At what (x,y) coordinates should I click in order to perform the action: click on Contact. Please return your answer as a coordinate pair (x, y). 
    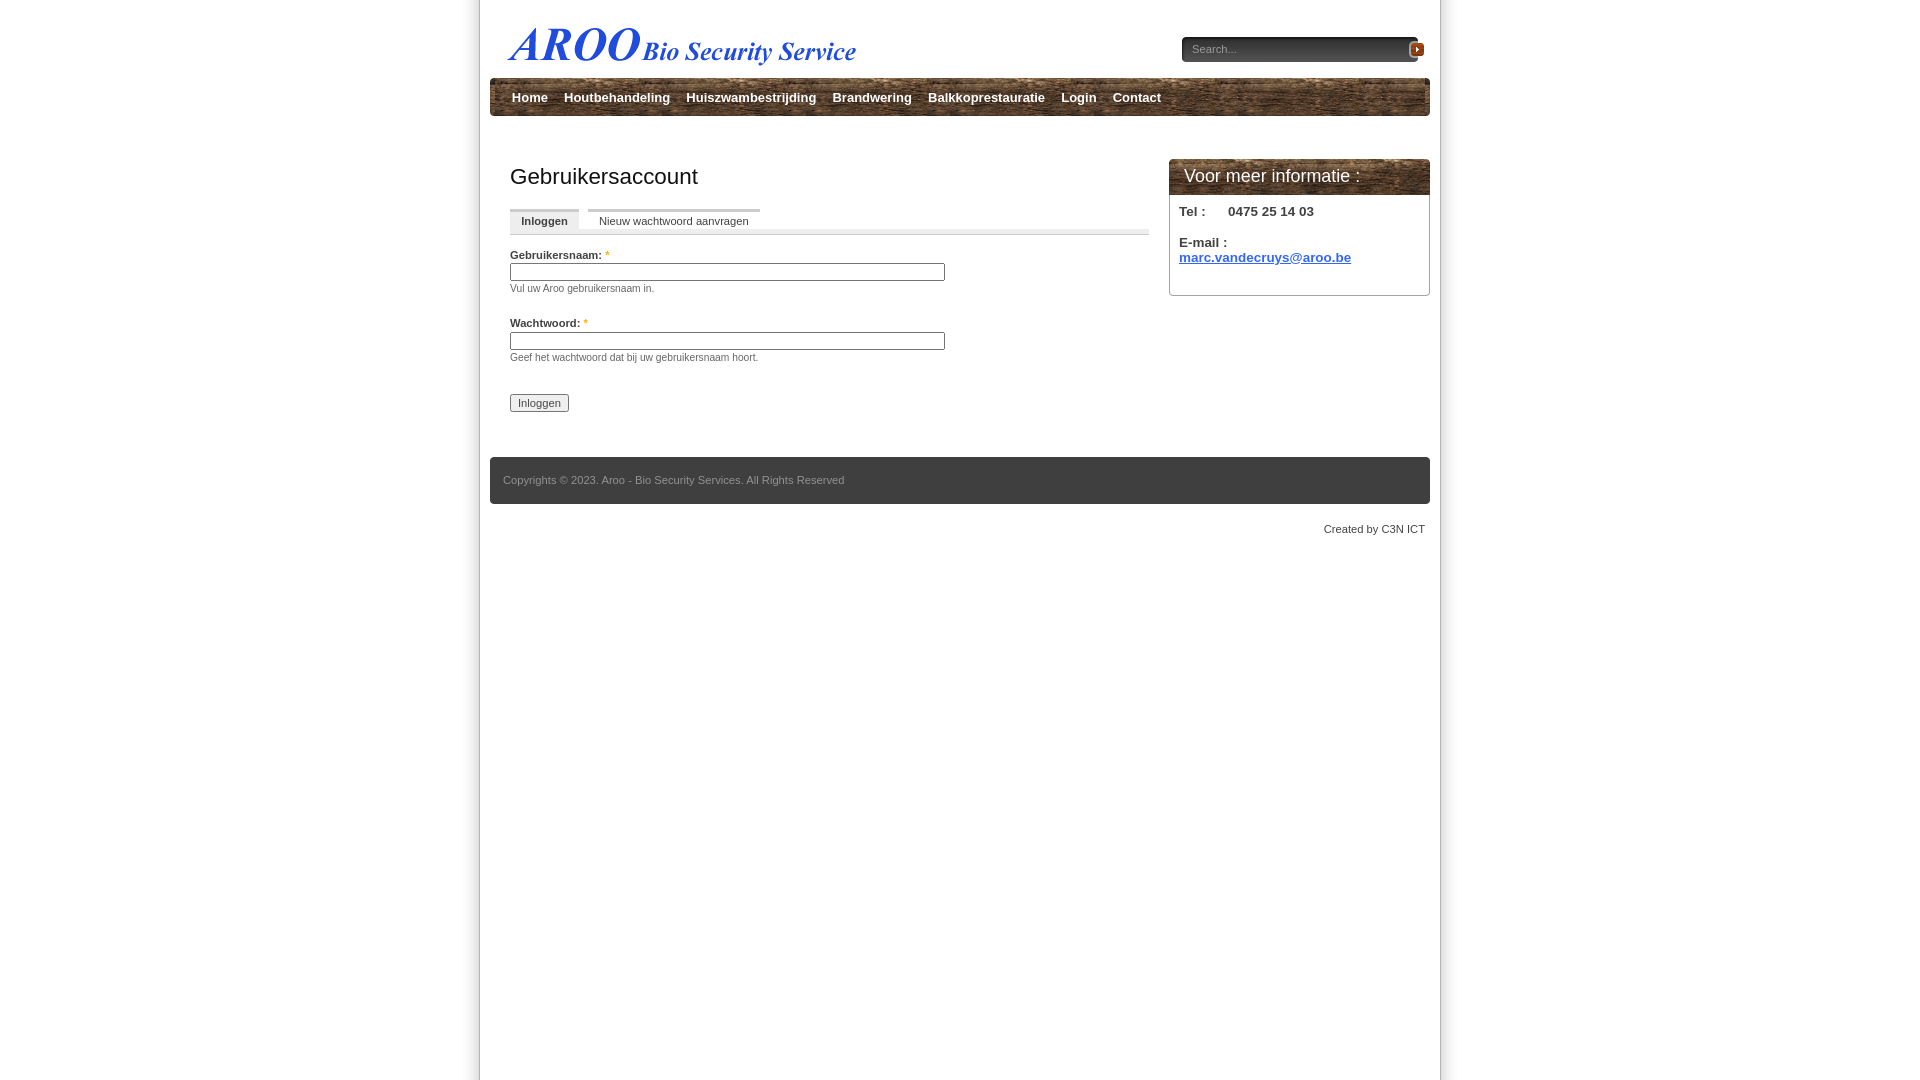
    Looking at the image, I should click on (1137, 97).